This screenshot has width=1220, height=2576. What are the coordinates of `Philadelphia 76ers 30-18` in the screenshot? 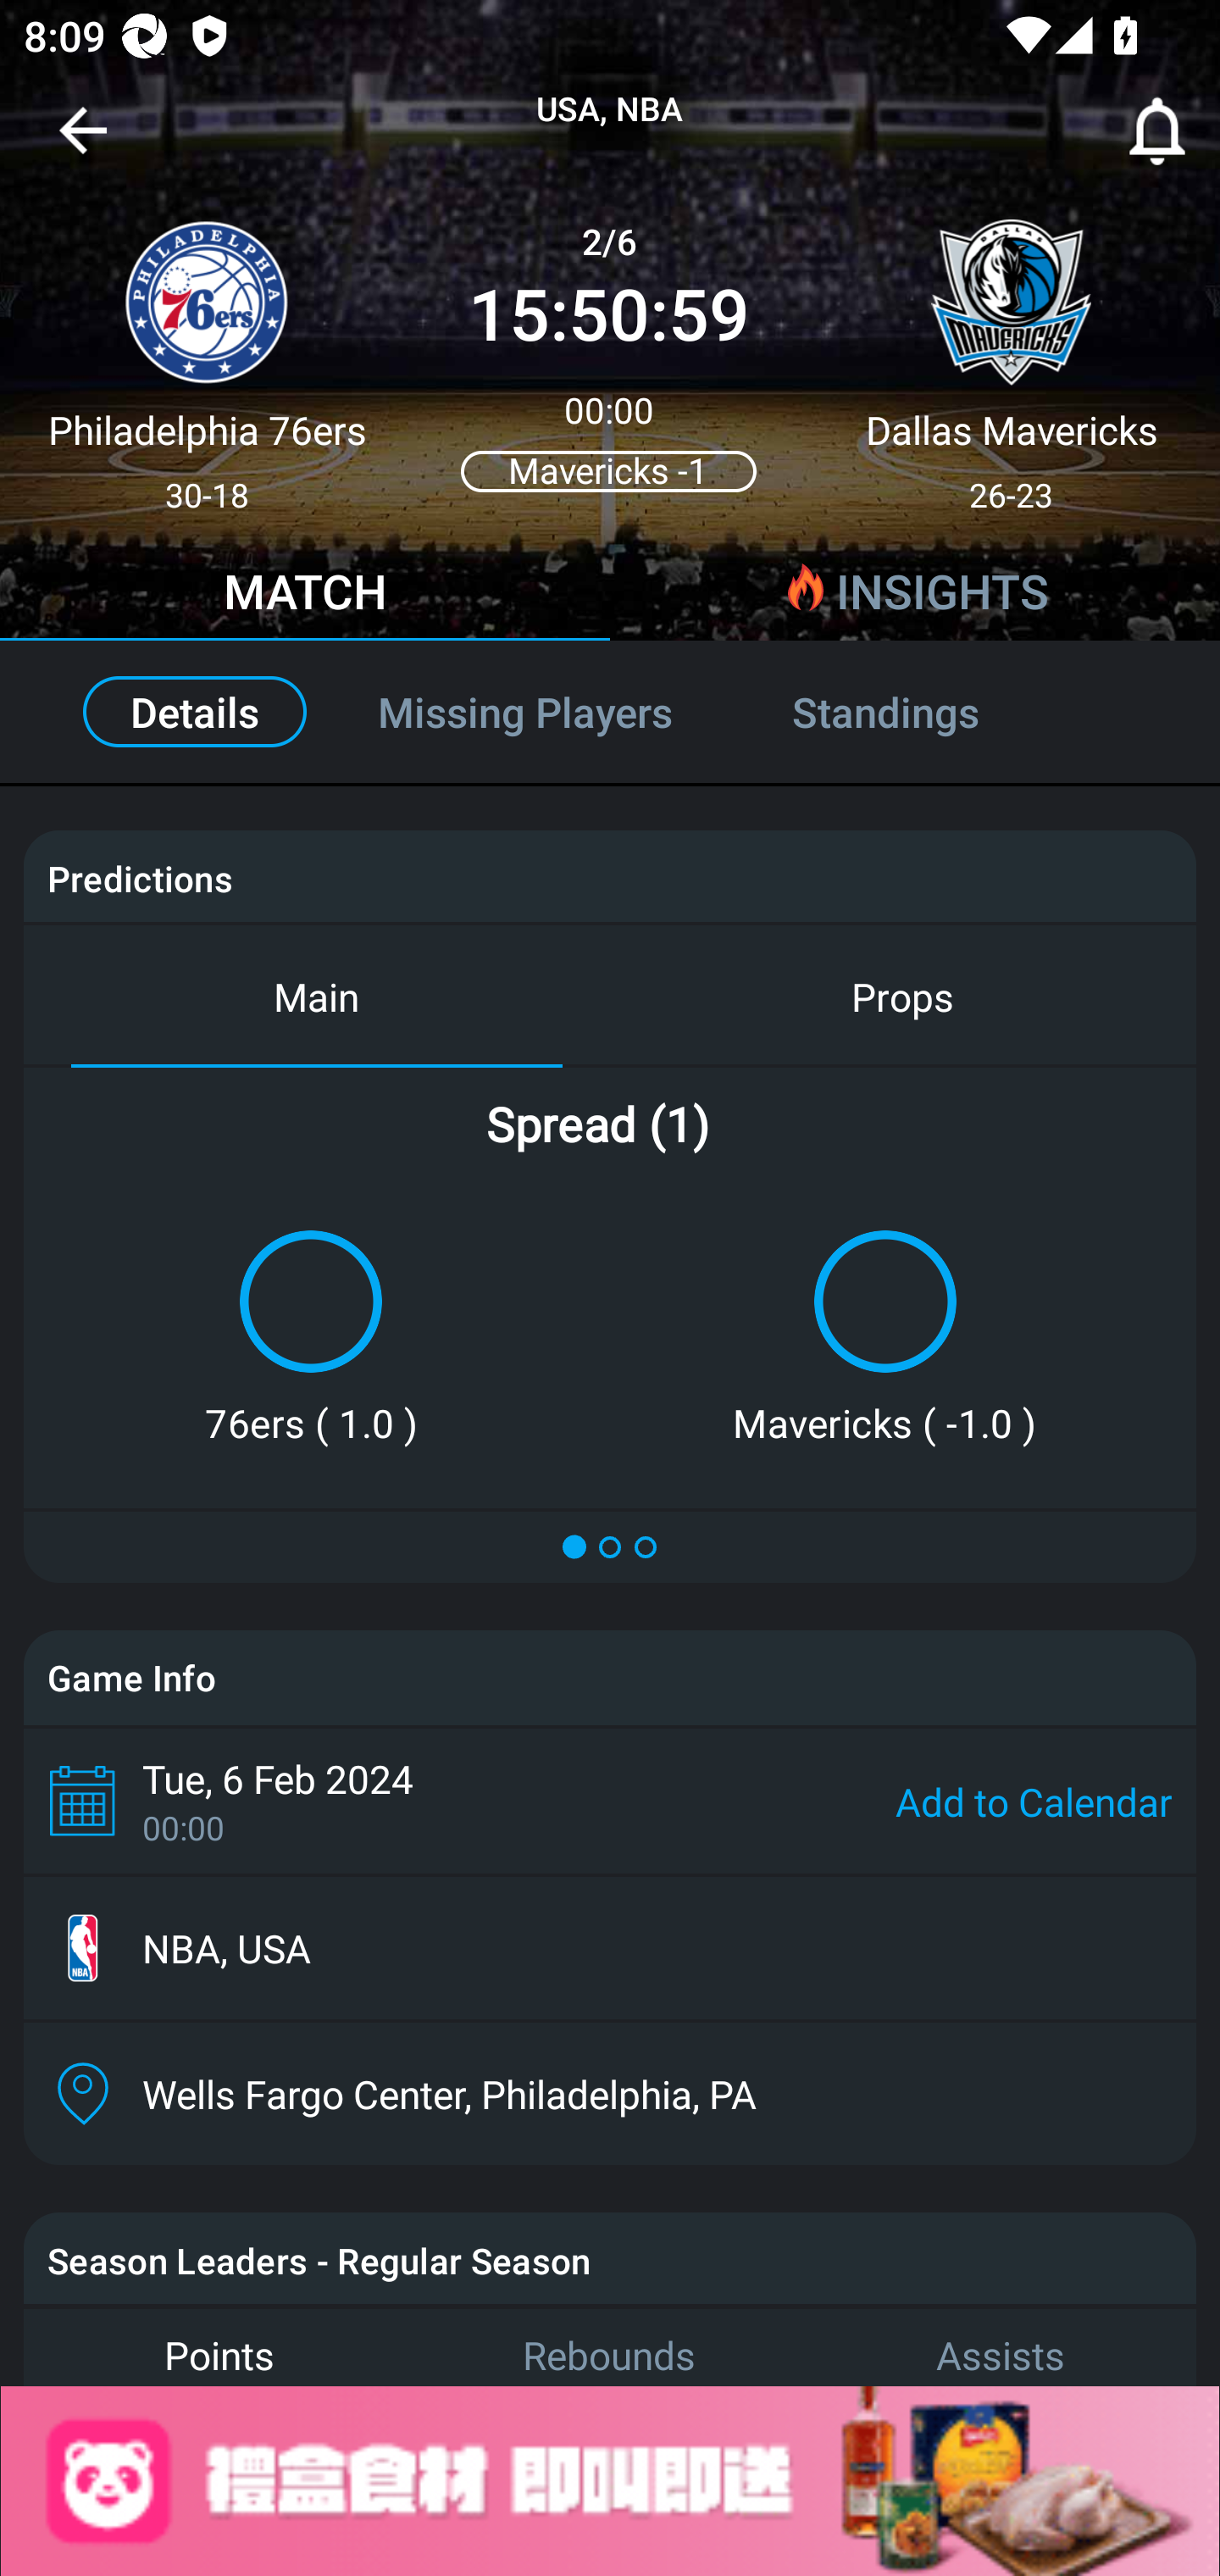 It's located at (207, 353).